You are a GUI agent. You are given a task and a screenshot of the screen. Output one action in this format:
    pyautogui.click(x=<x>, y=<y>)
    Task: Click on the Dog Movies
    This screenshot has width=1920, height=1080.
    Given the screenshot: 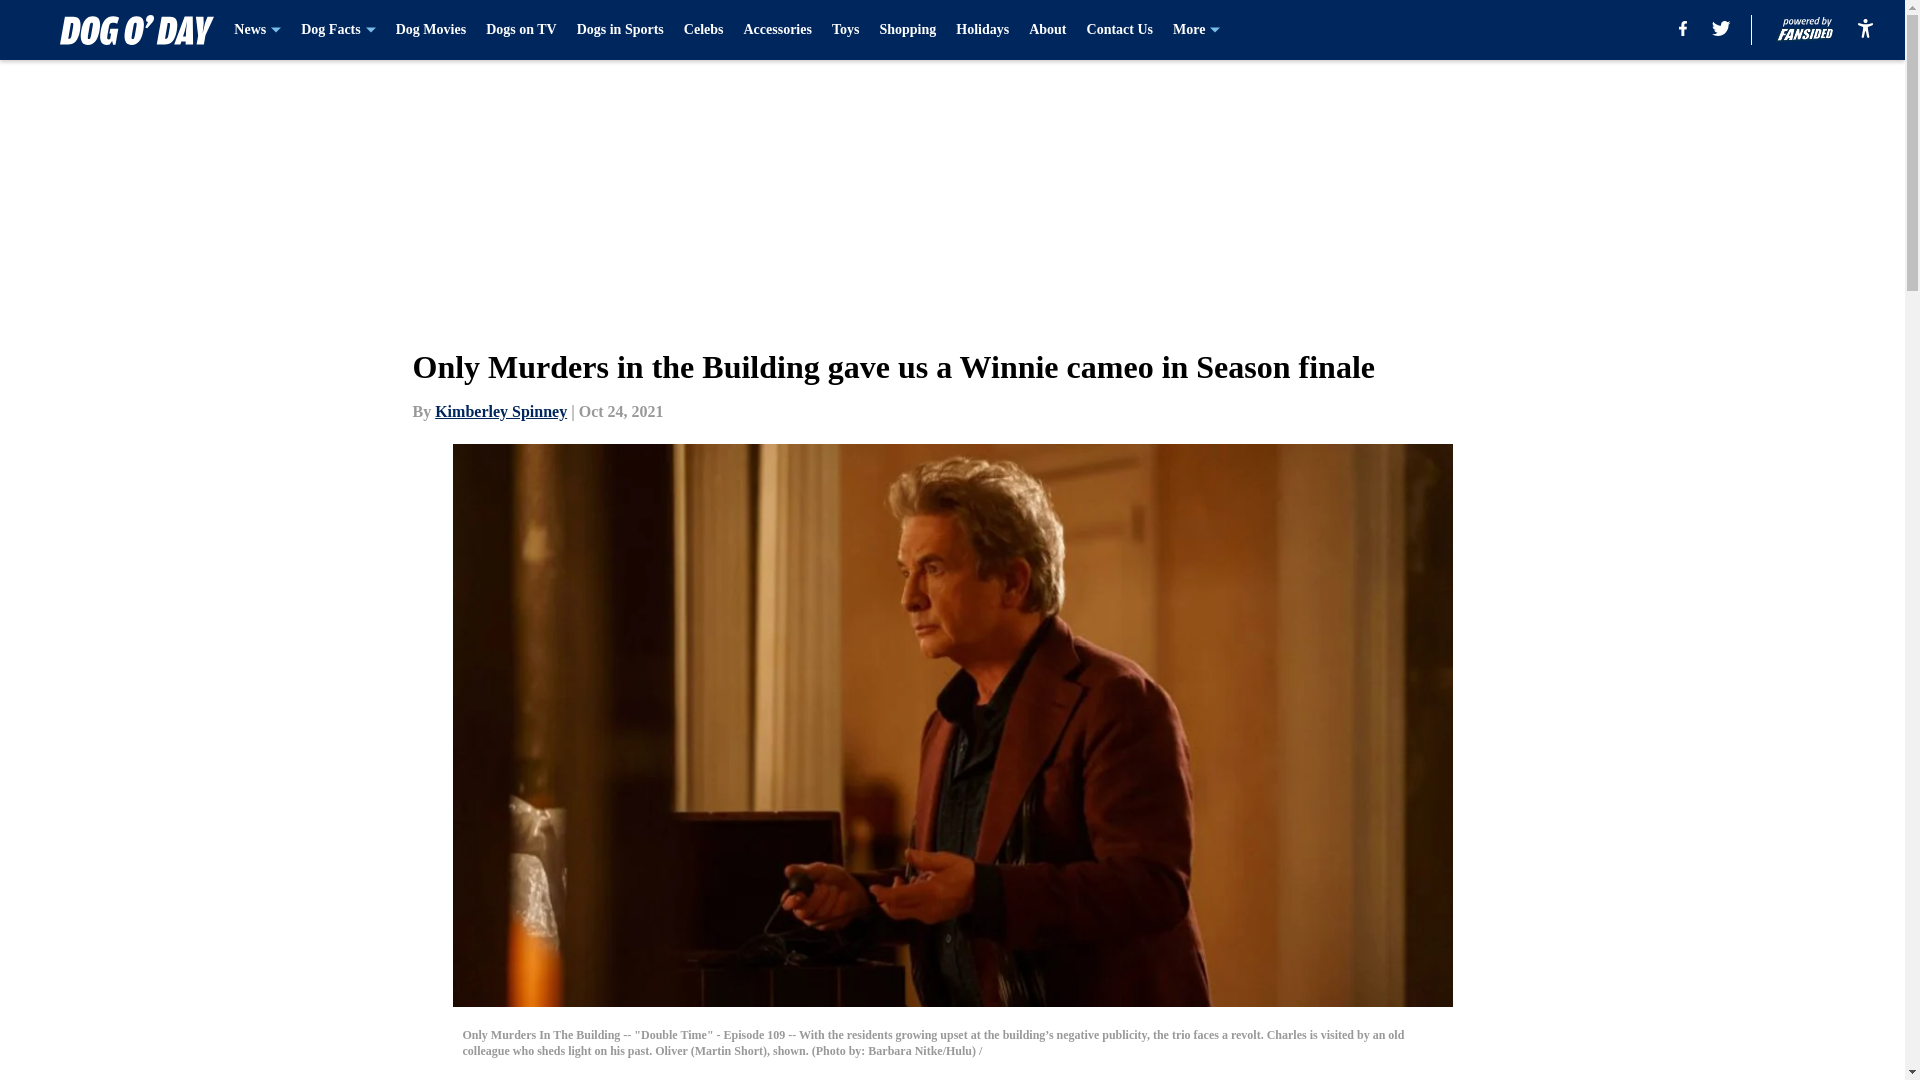 What is the action you would take?
    pyautogui.click(x=430, y=30)
    